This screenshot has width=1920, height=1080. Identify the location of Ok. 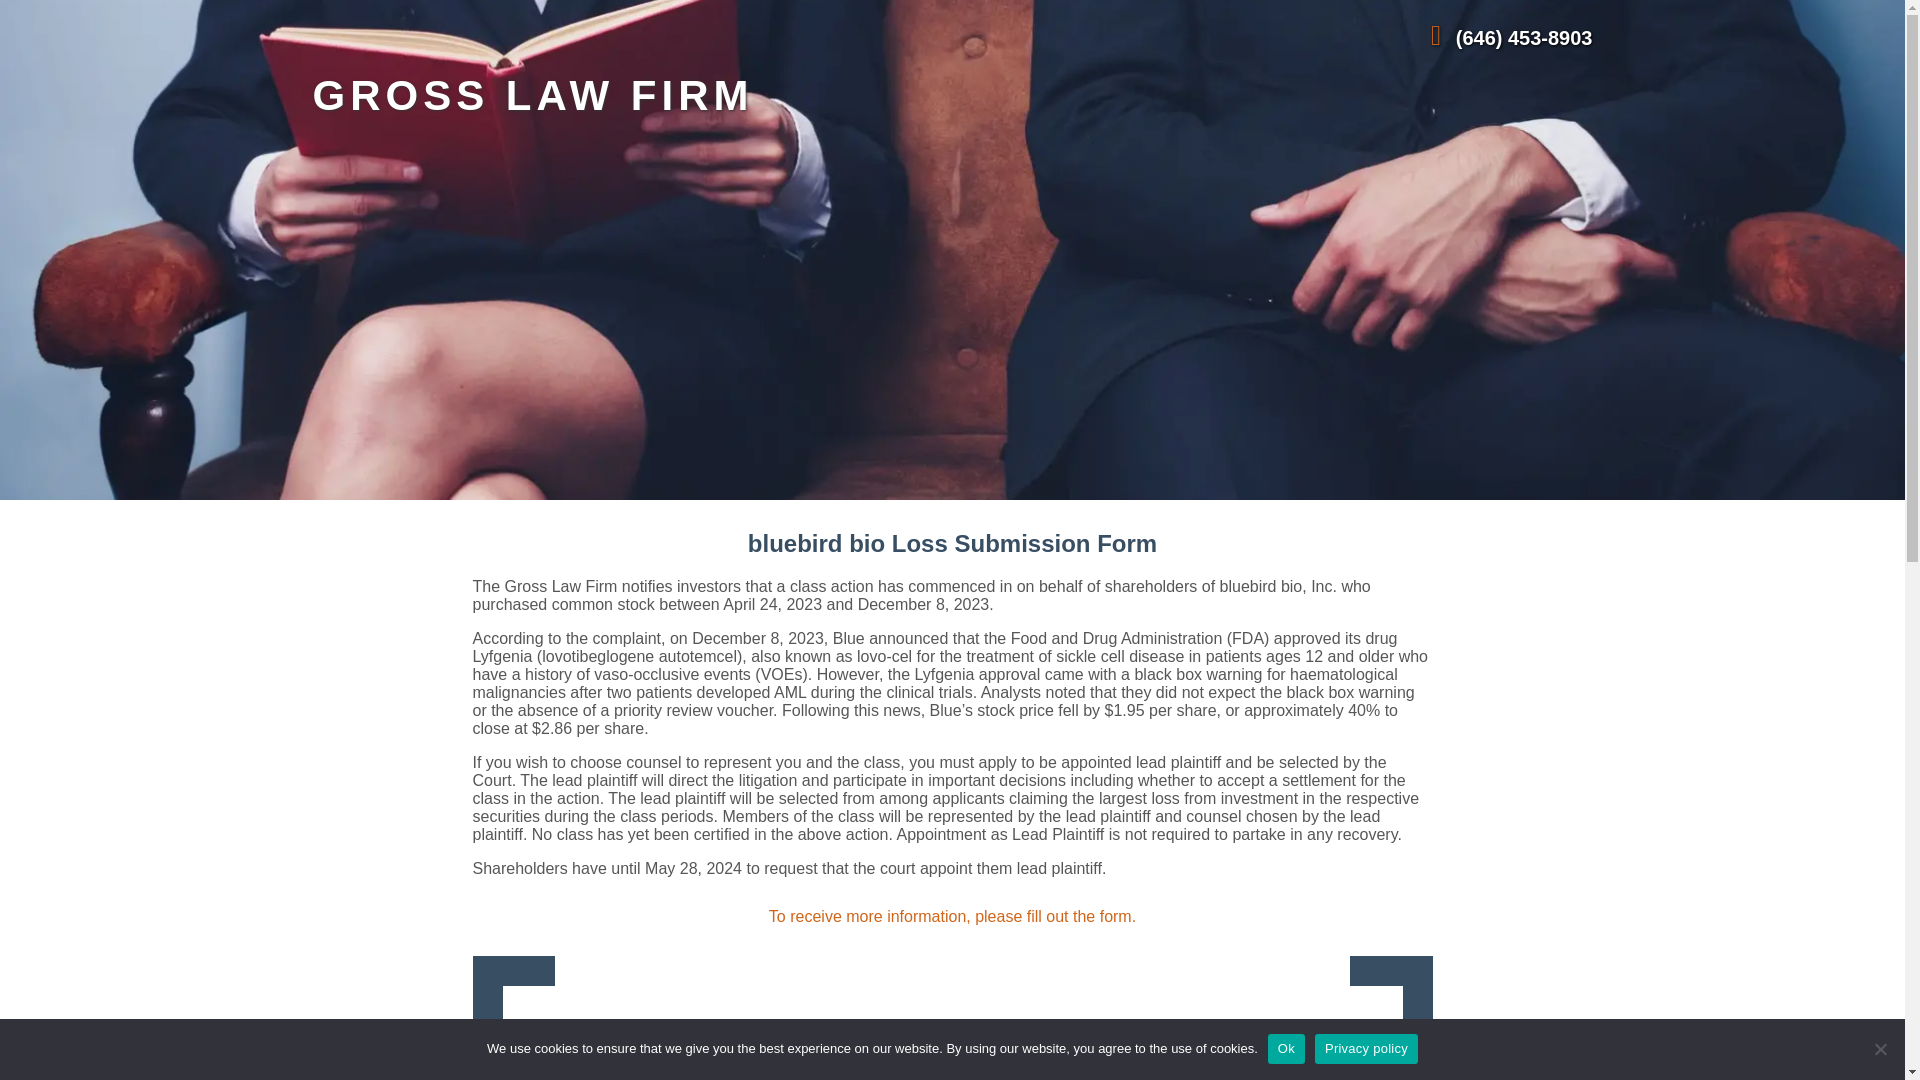
(1286, 1048).